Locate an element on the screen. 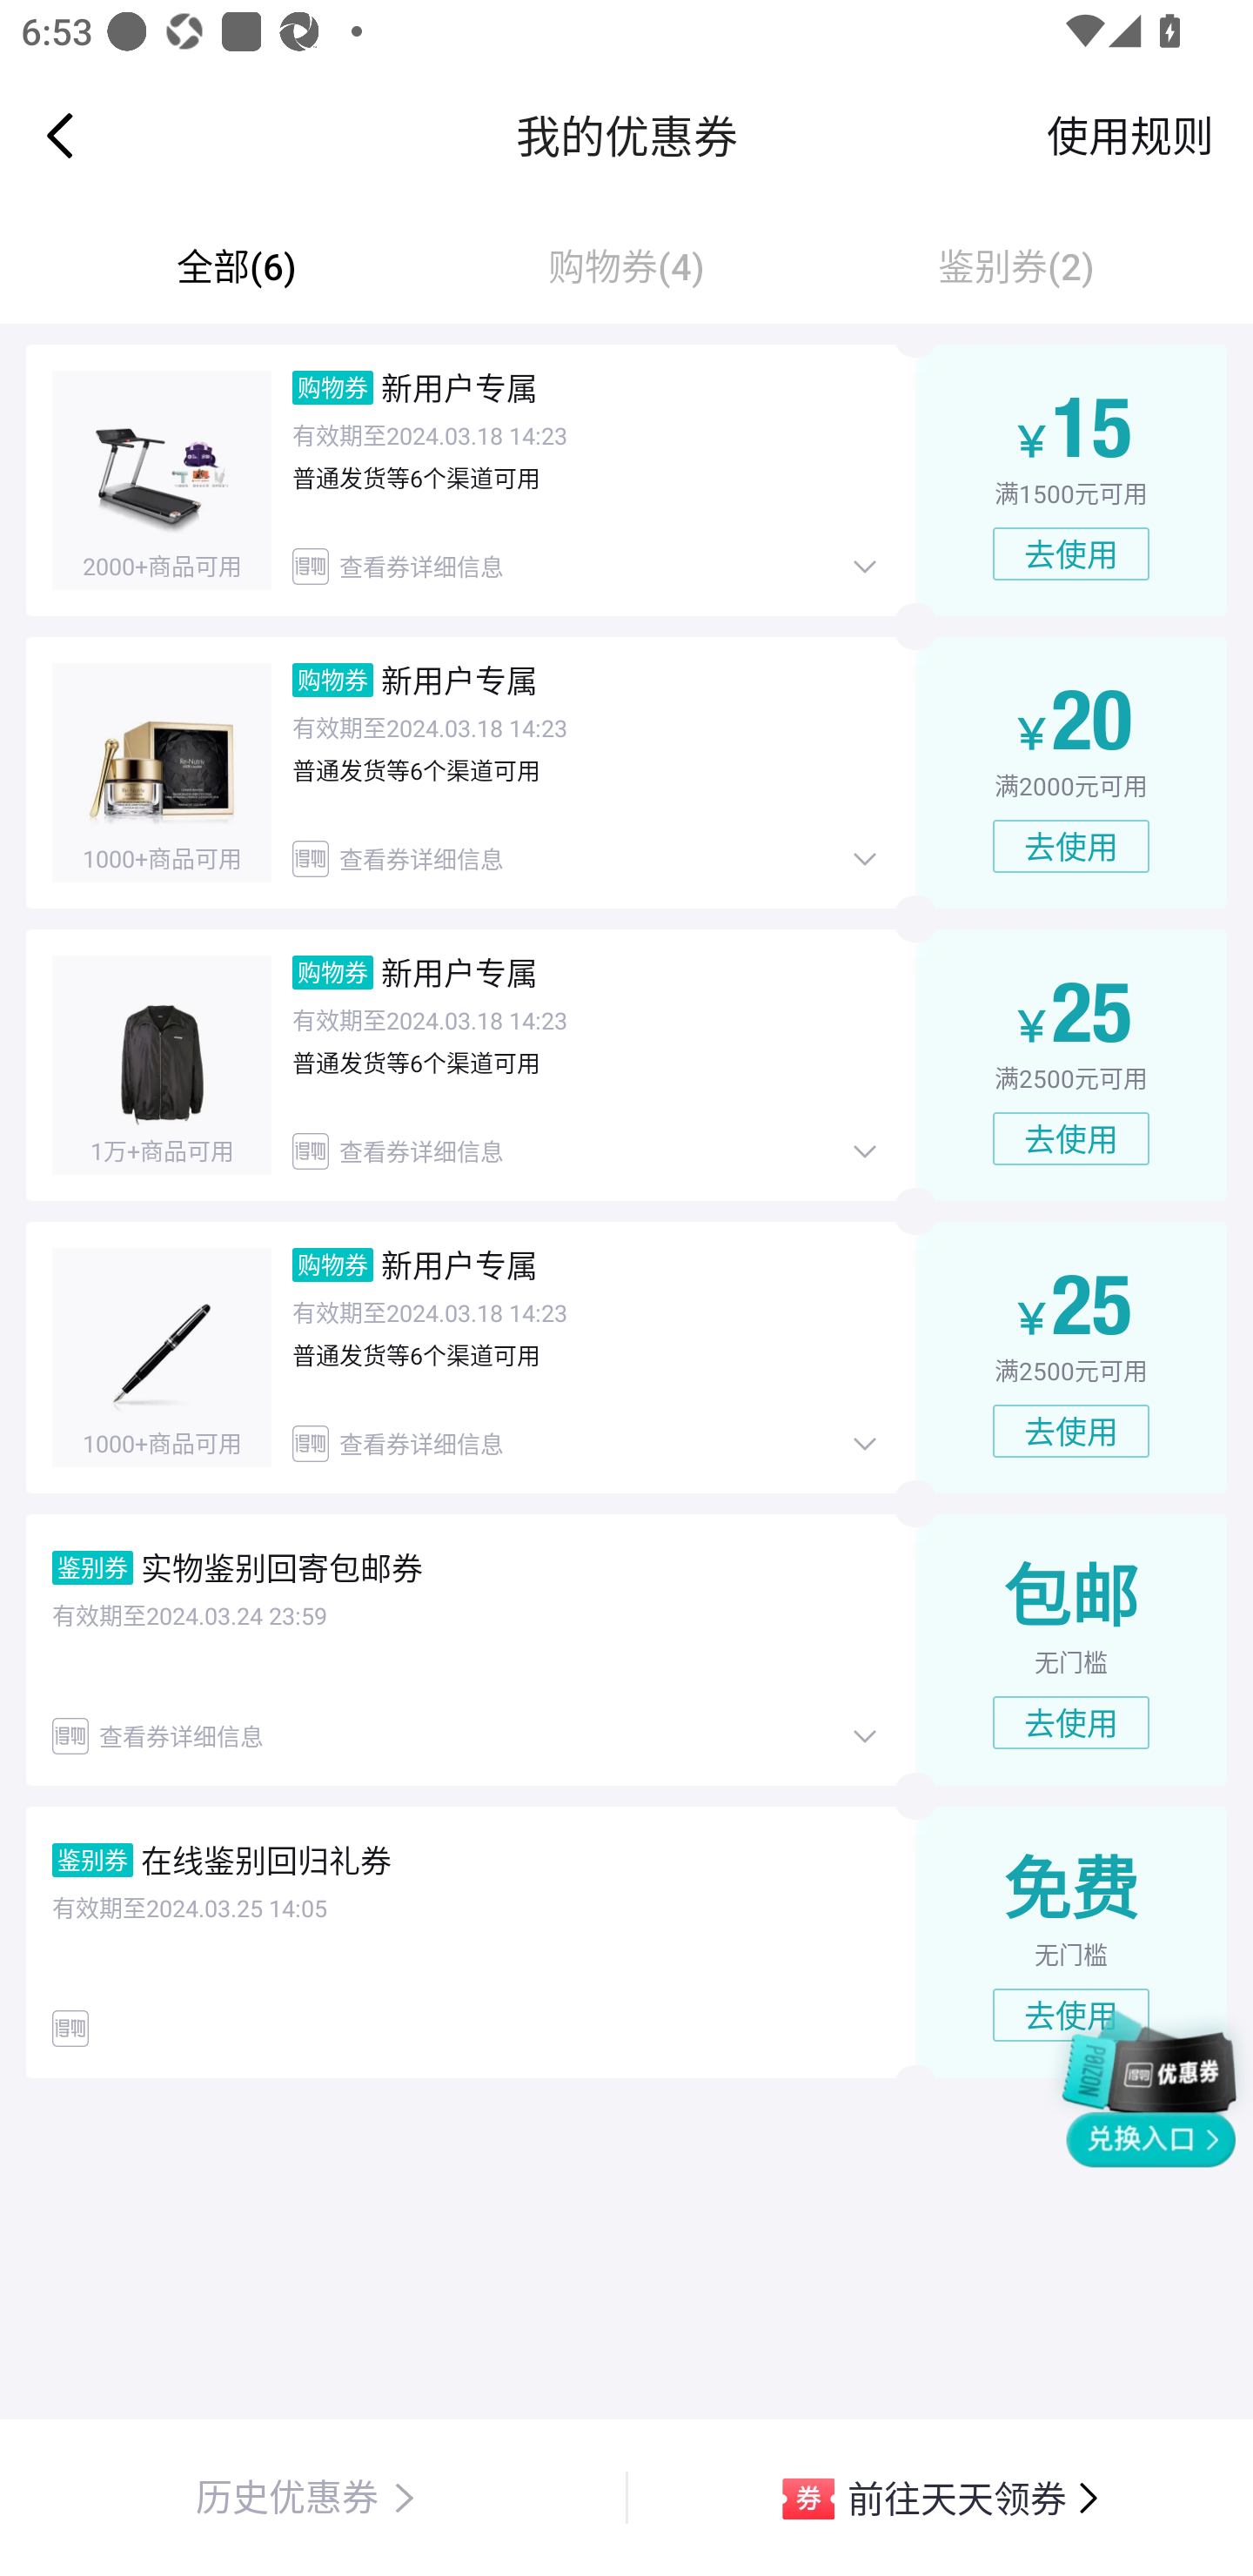  去使用 is located at coordinates (1070, 846).